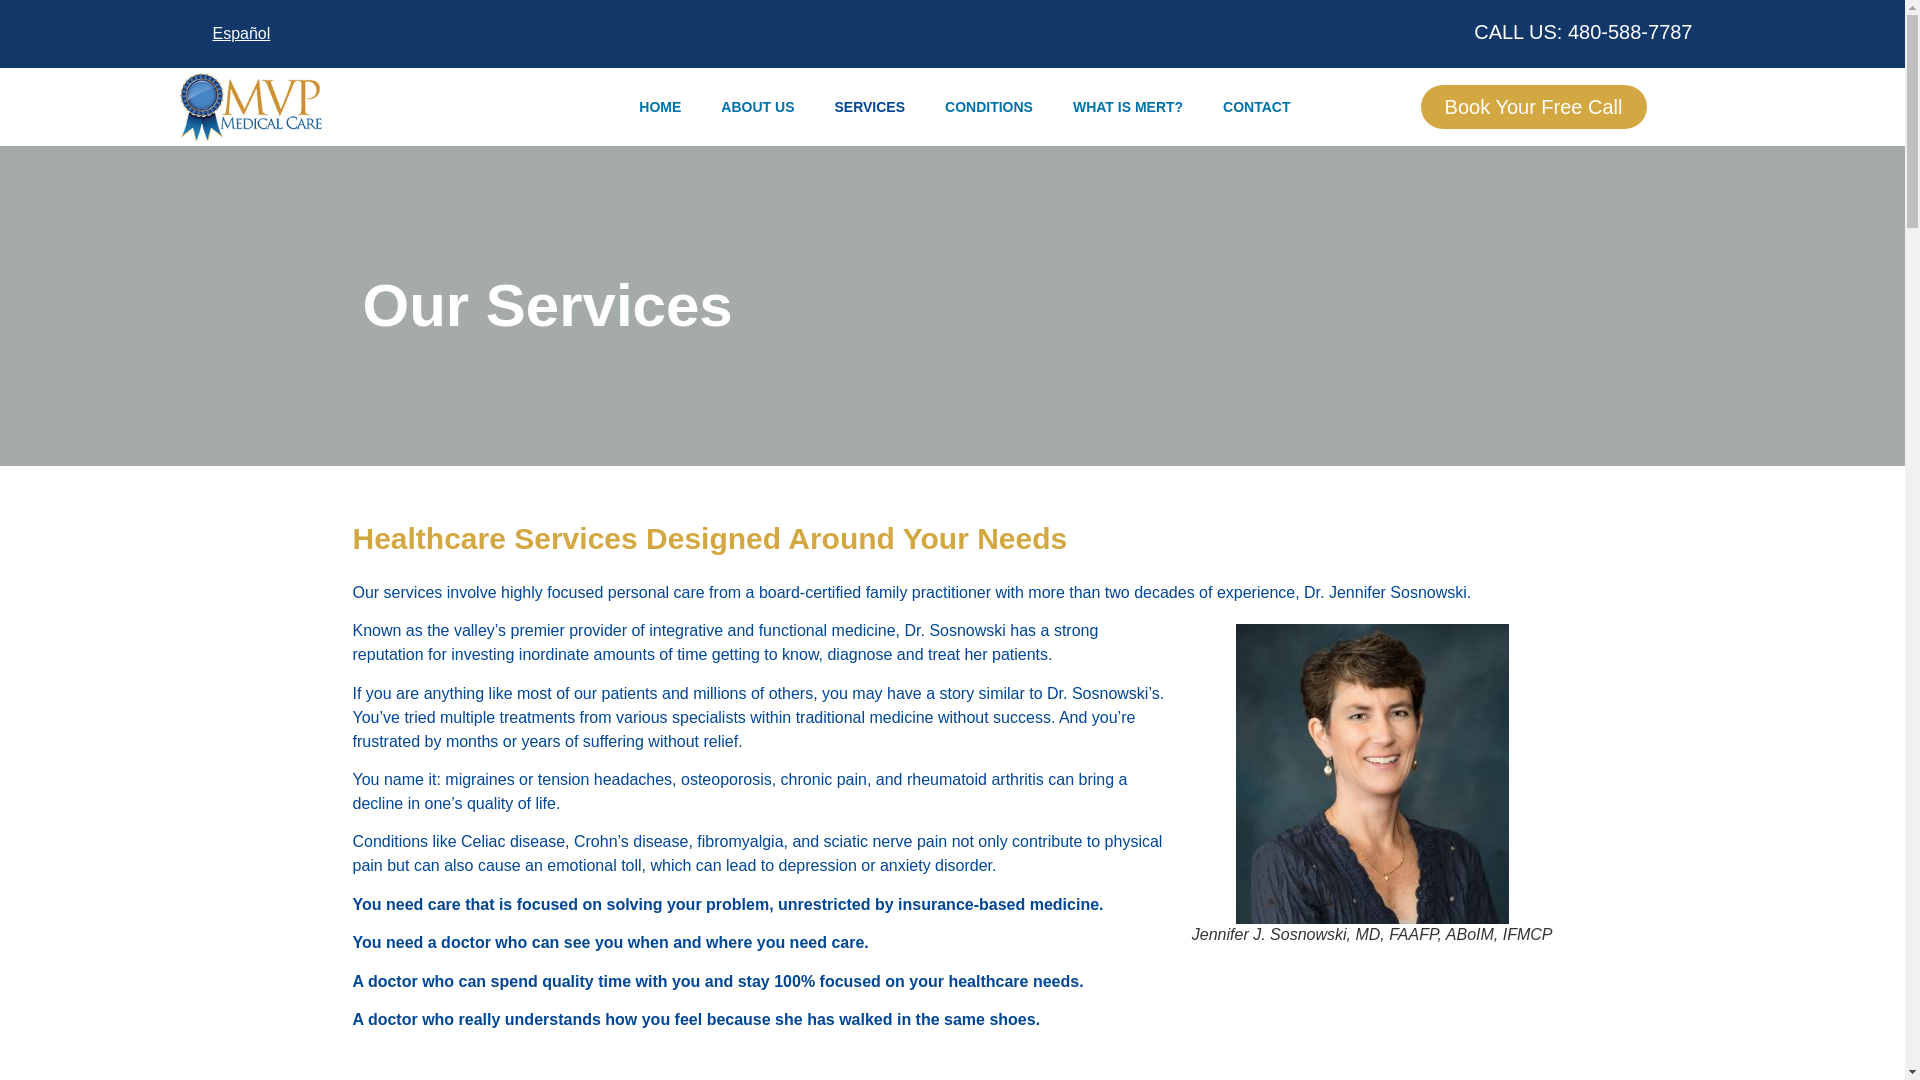  What do you see at coordinates (659, 106) in the screenshot?
I see `HOME` at bounding box center [659, 106].